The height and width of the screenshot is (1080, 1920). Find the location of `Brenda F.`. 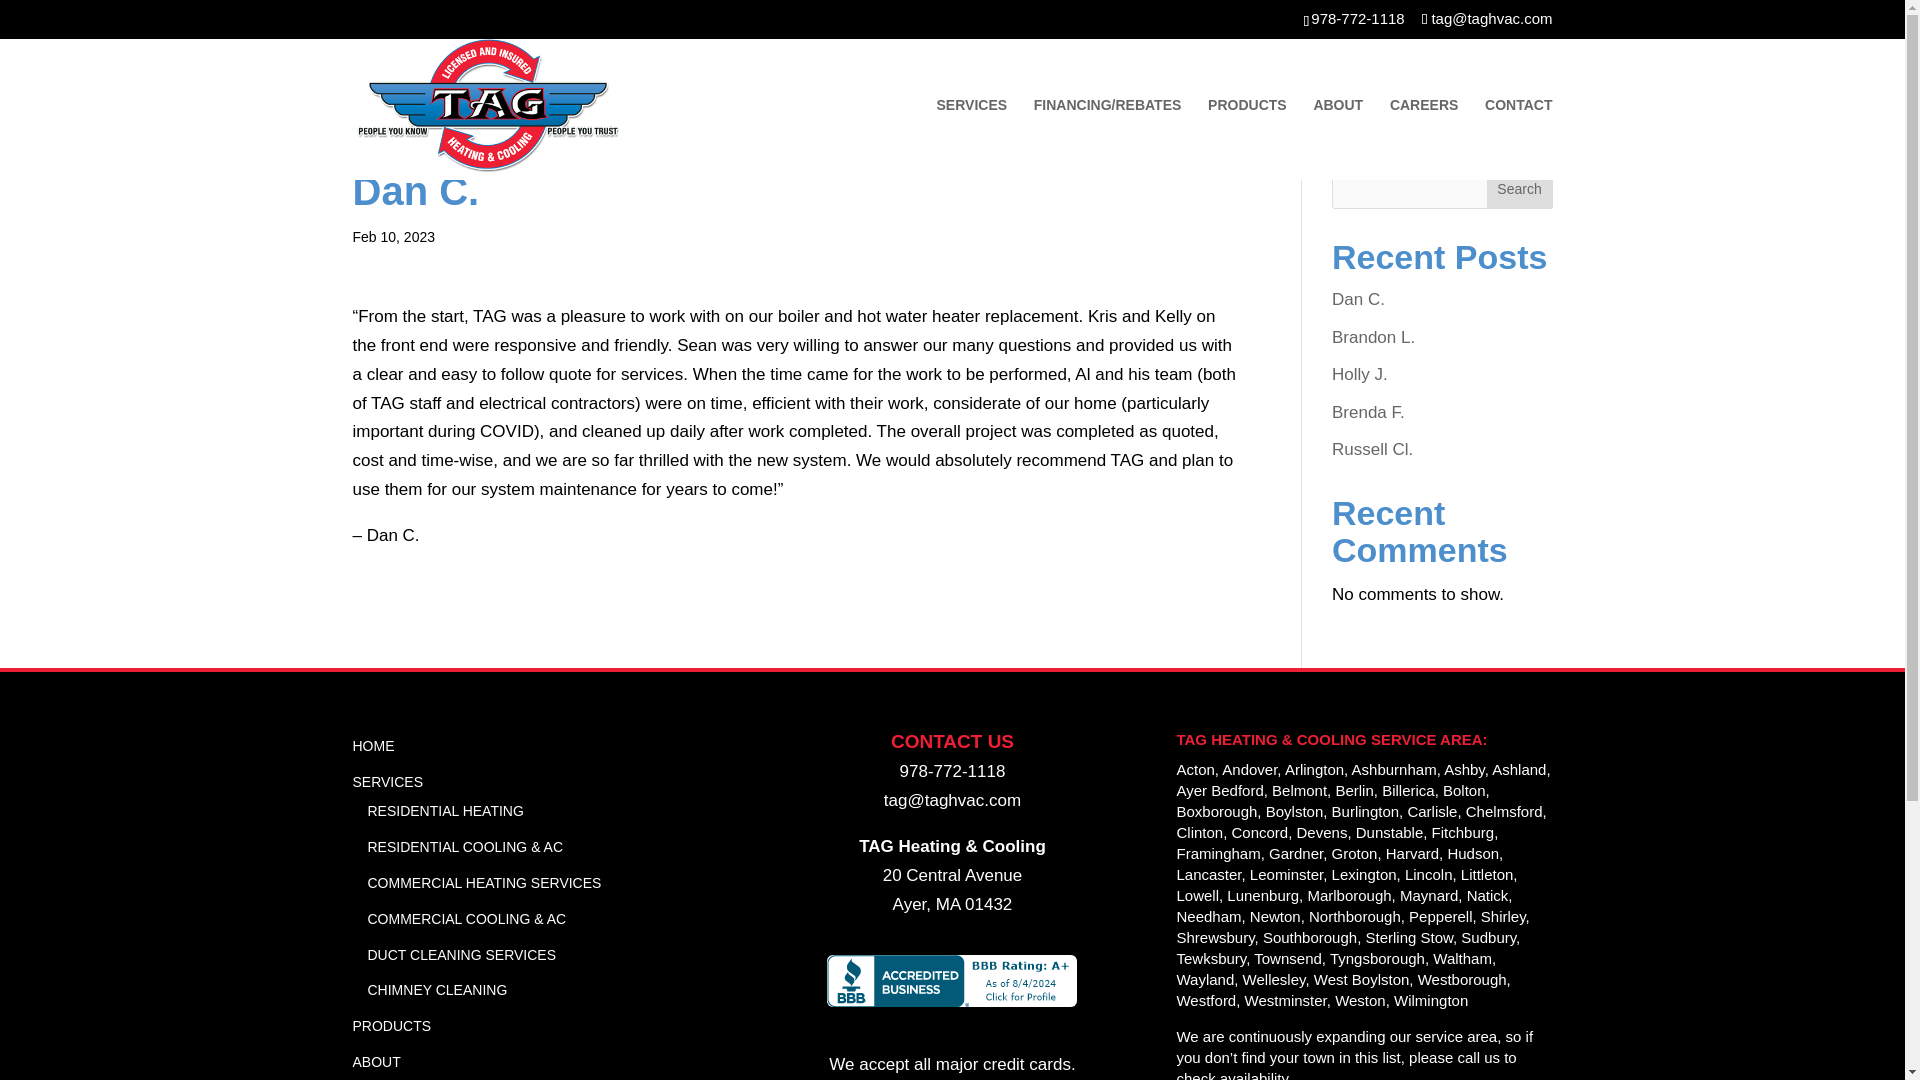

Brenda F. is located at coordinates (1368, 412).